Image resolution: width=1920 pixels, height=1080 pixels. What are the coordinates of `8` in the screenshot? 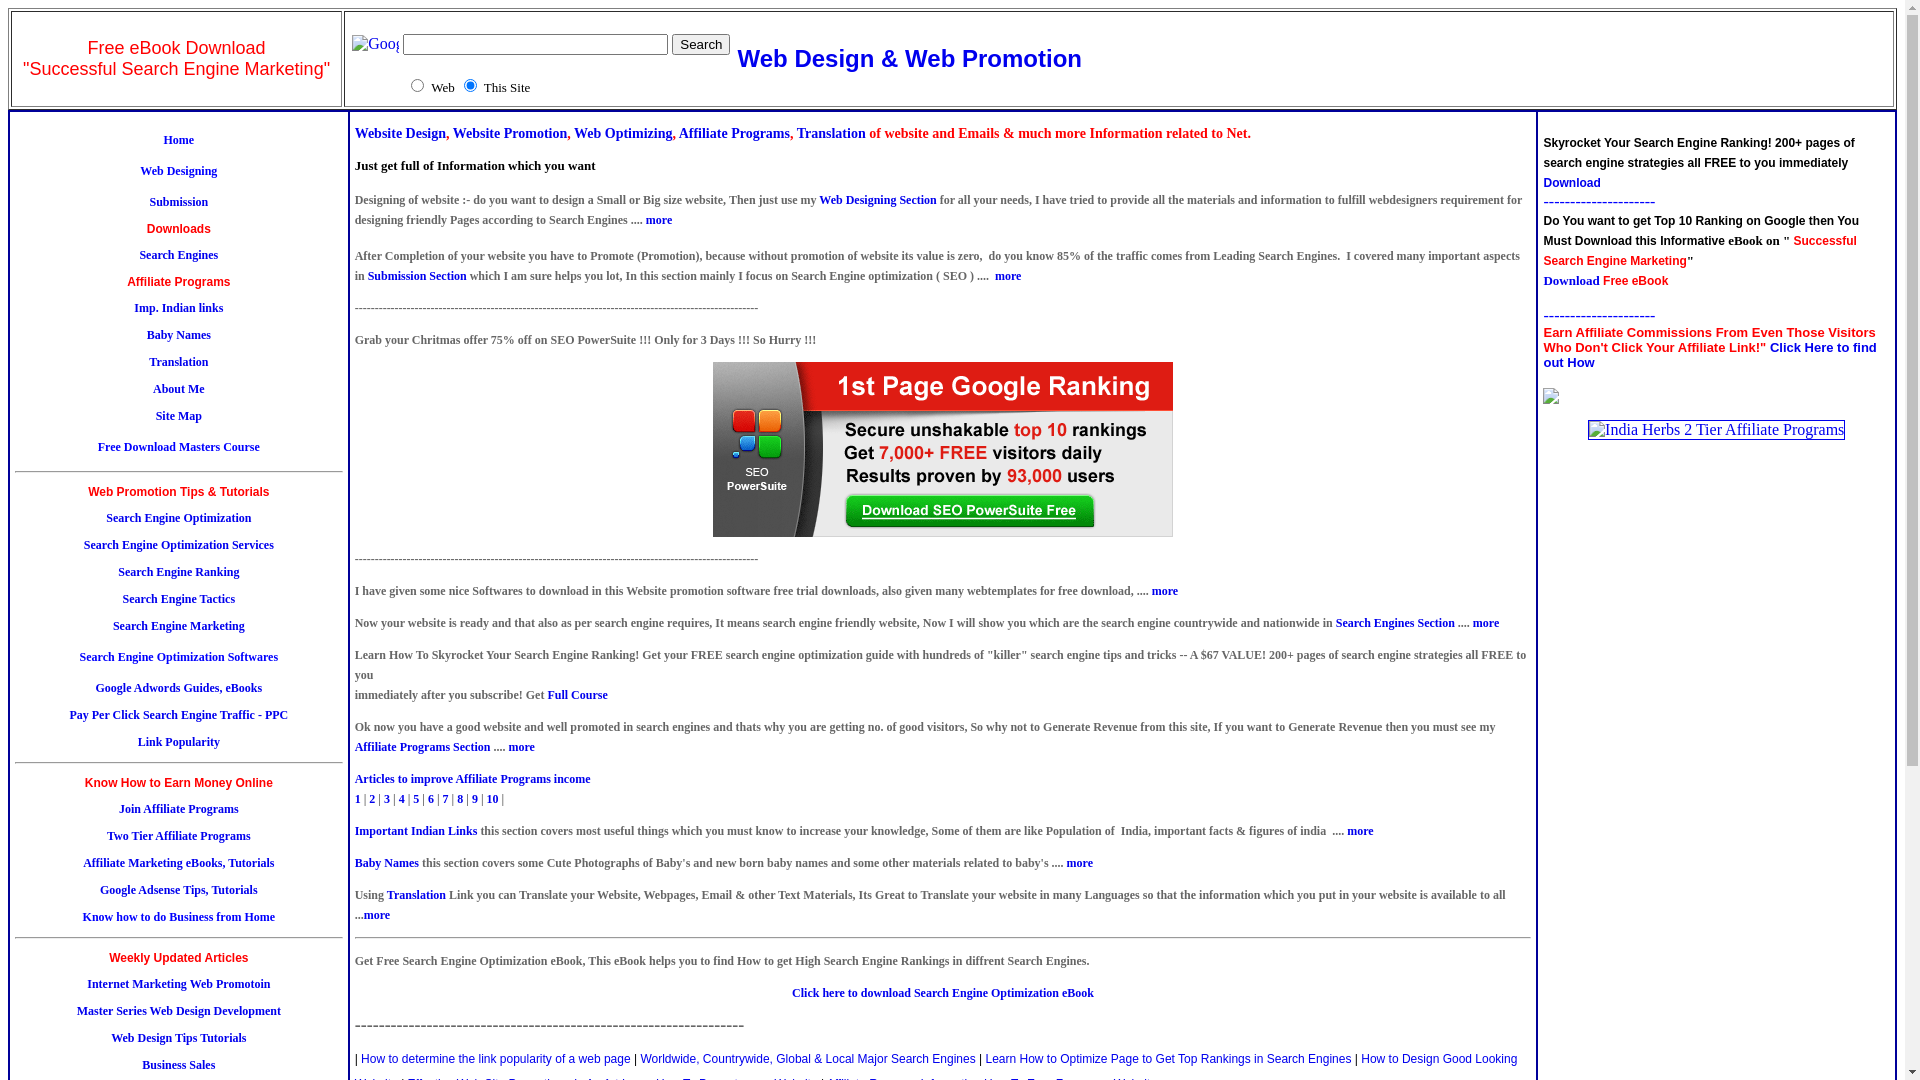 It's located at (460, 799).